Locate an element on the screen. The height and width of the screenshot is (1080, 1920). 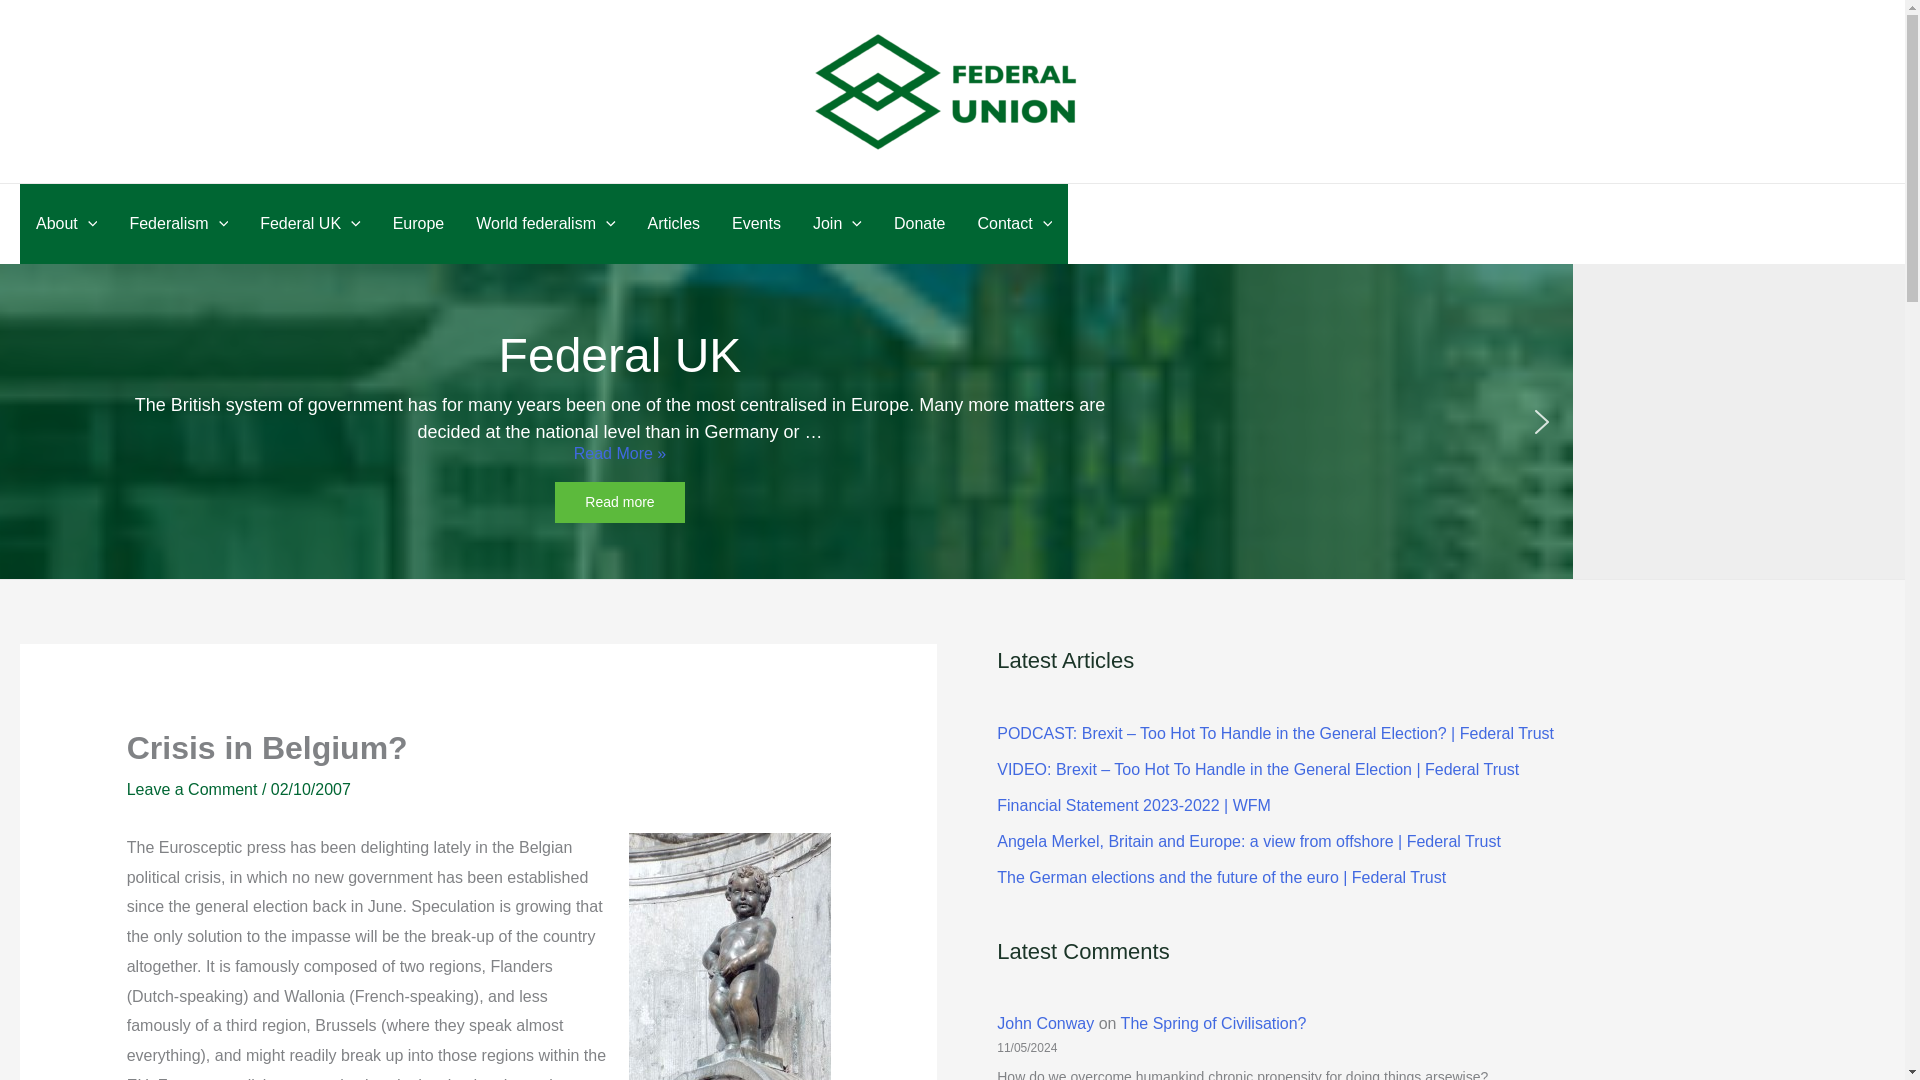
Donate is located at coordinates (919, 223).